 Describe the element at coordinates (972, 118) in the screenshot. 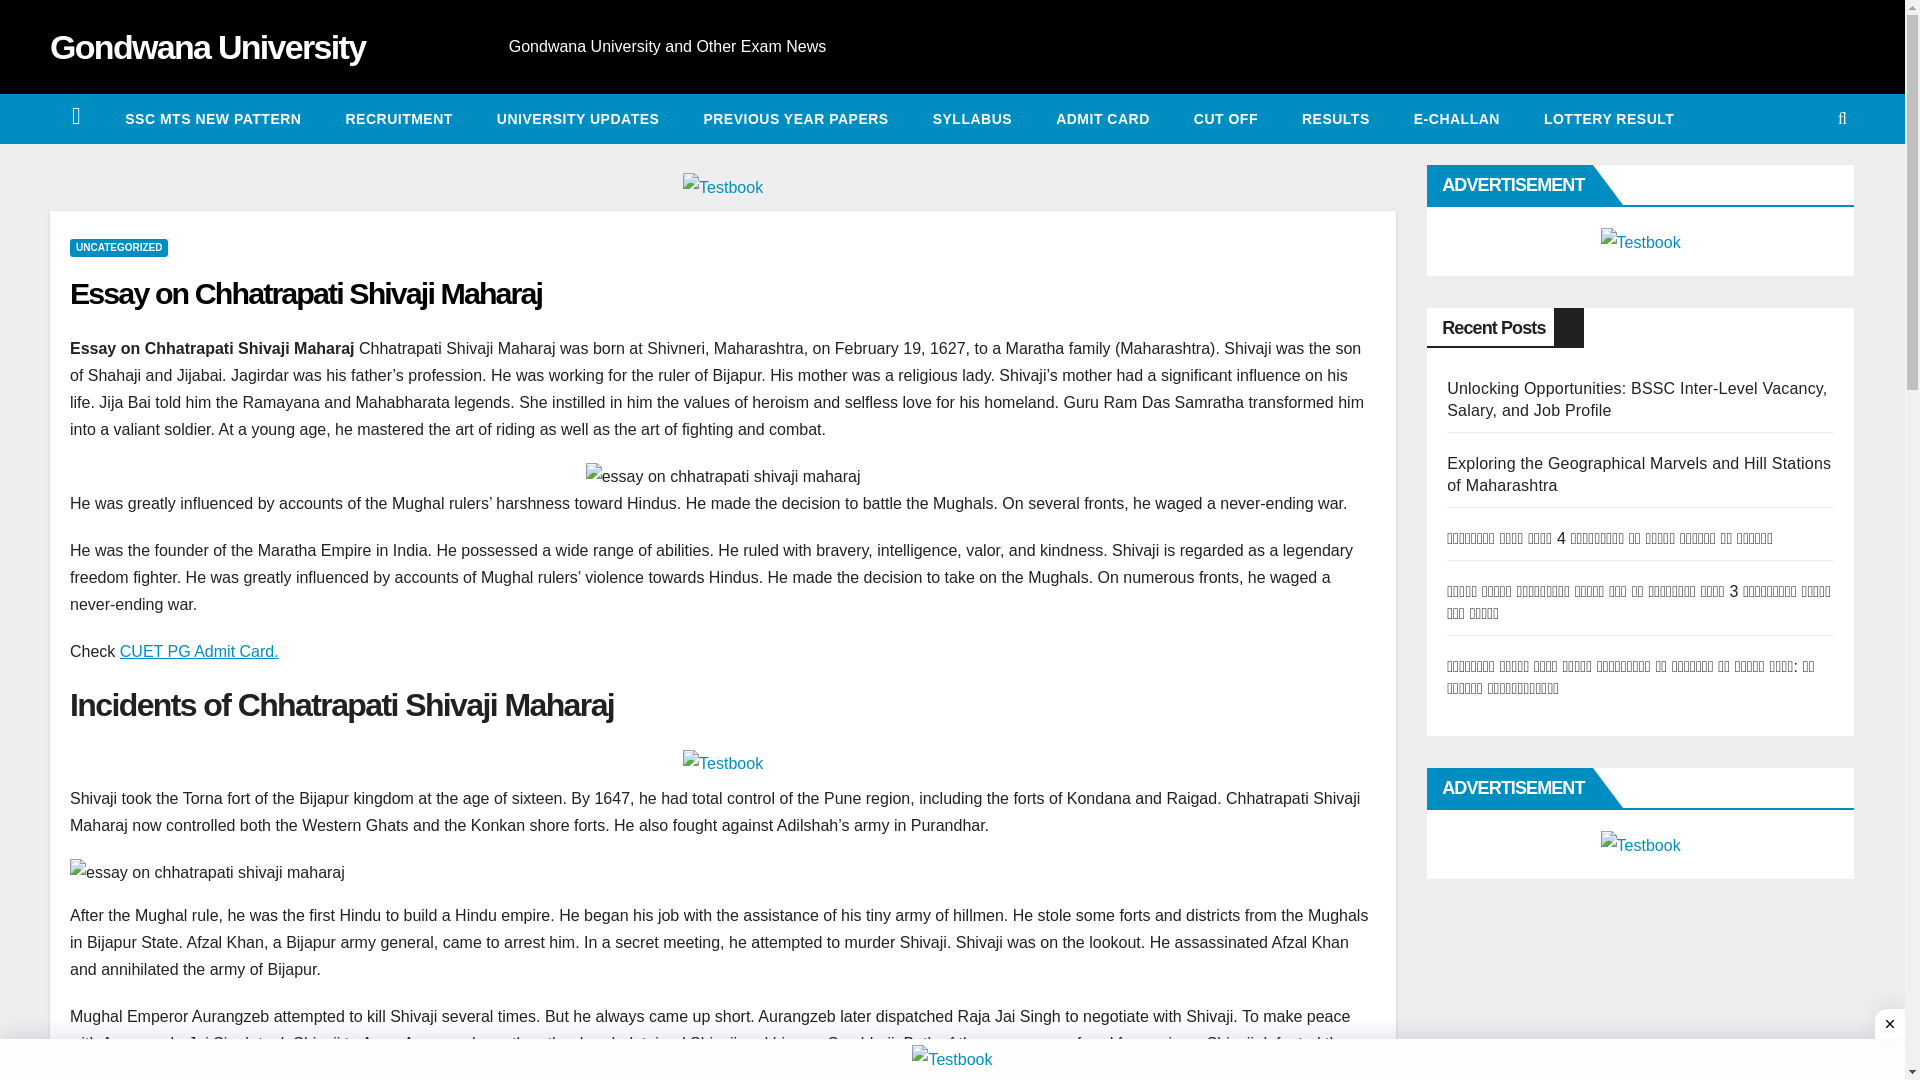

I see `Syllabus` at that location.